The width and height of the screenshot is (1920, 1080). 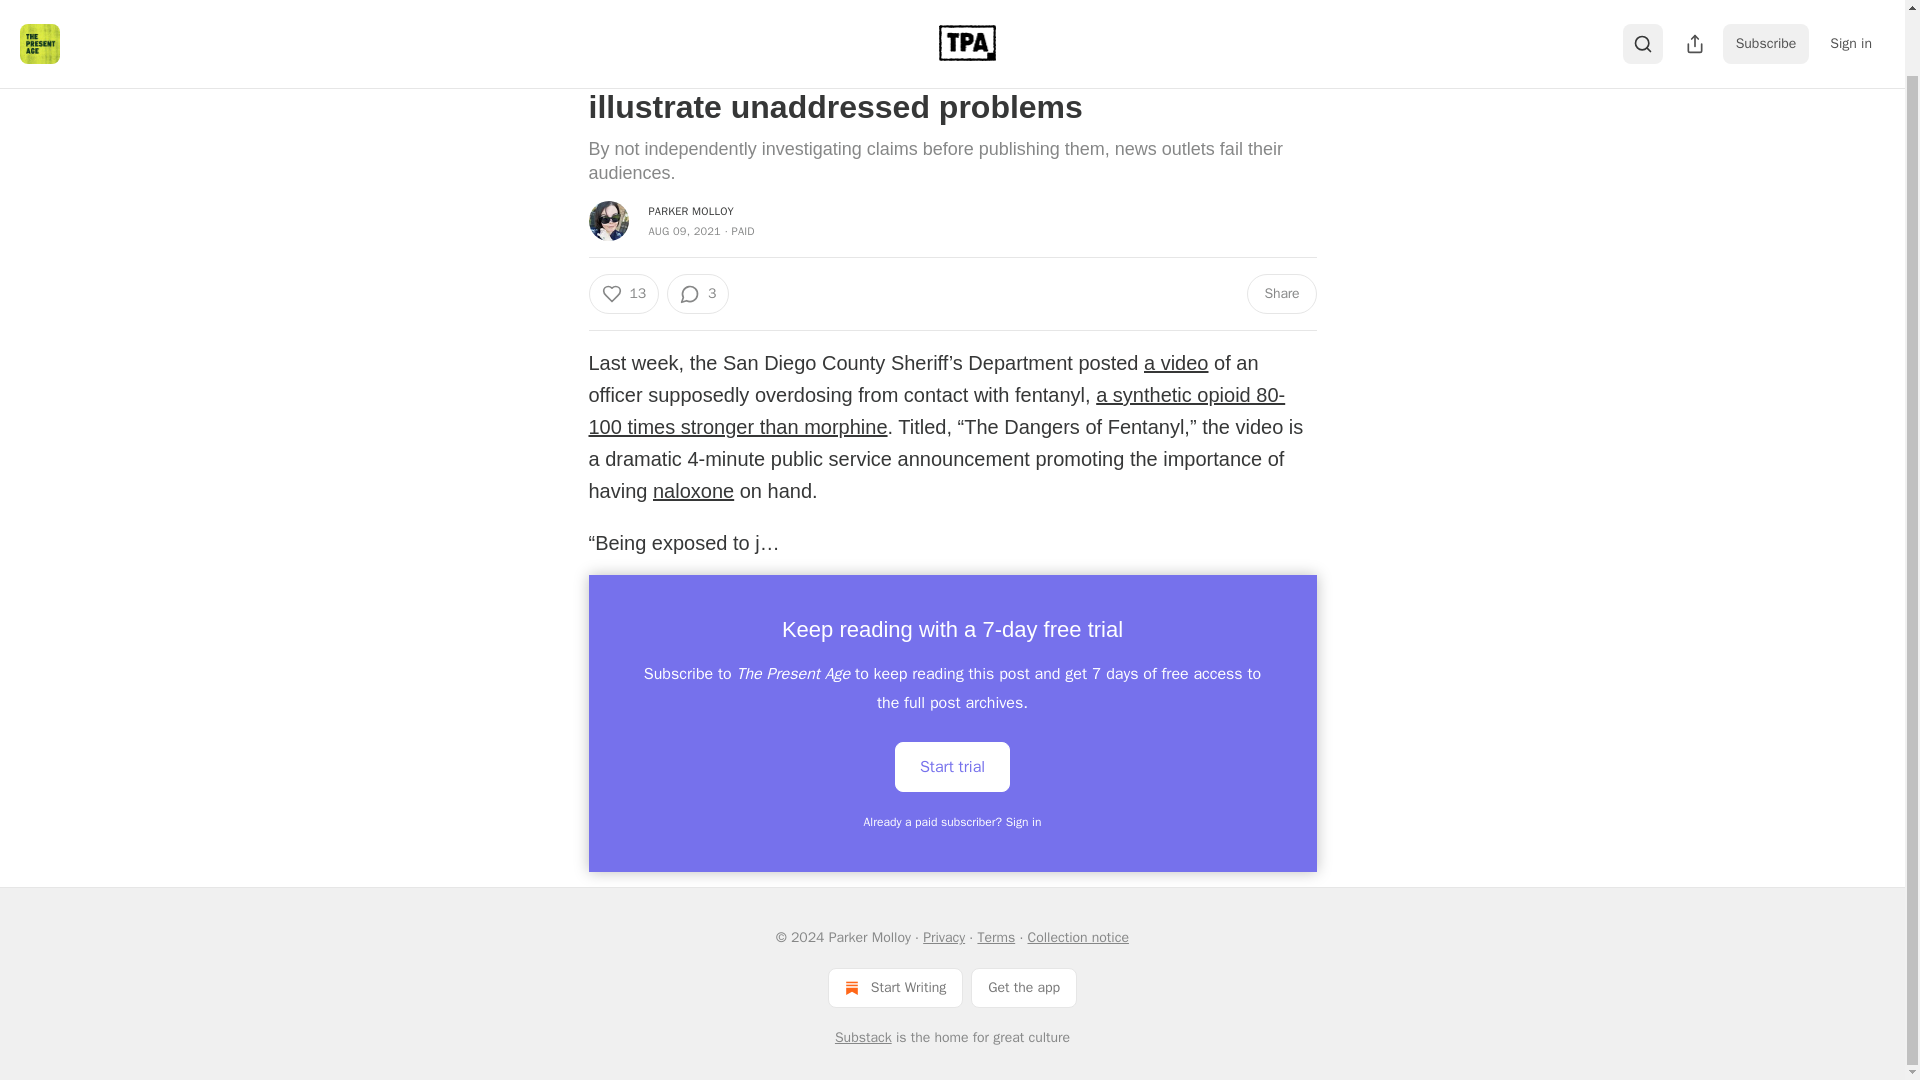 What do you see at coordinates (690, 211) in the screenshot?
I see `PARKER MOLLOY` at bounding box center [690, 211].